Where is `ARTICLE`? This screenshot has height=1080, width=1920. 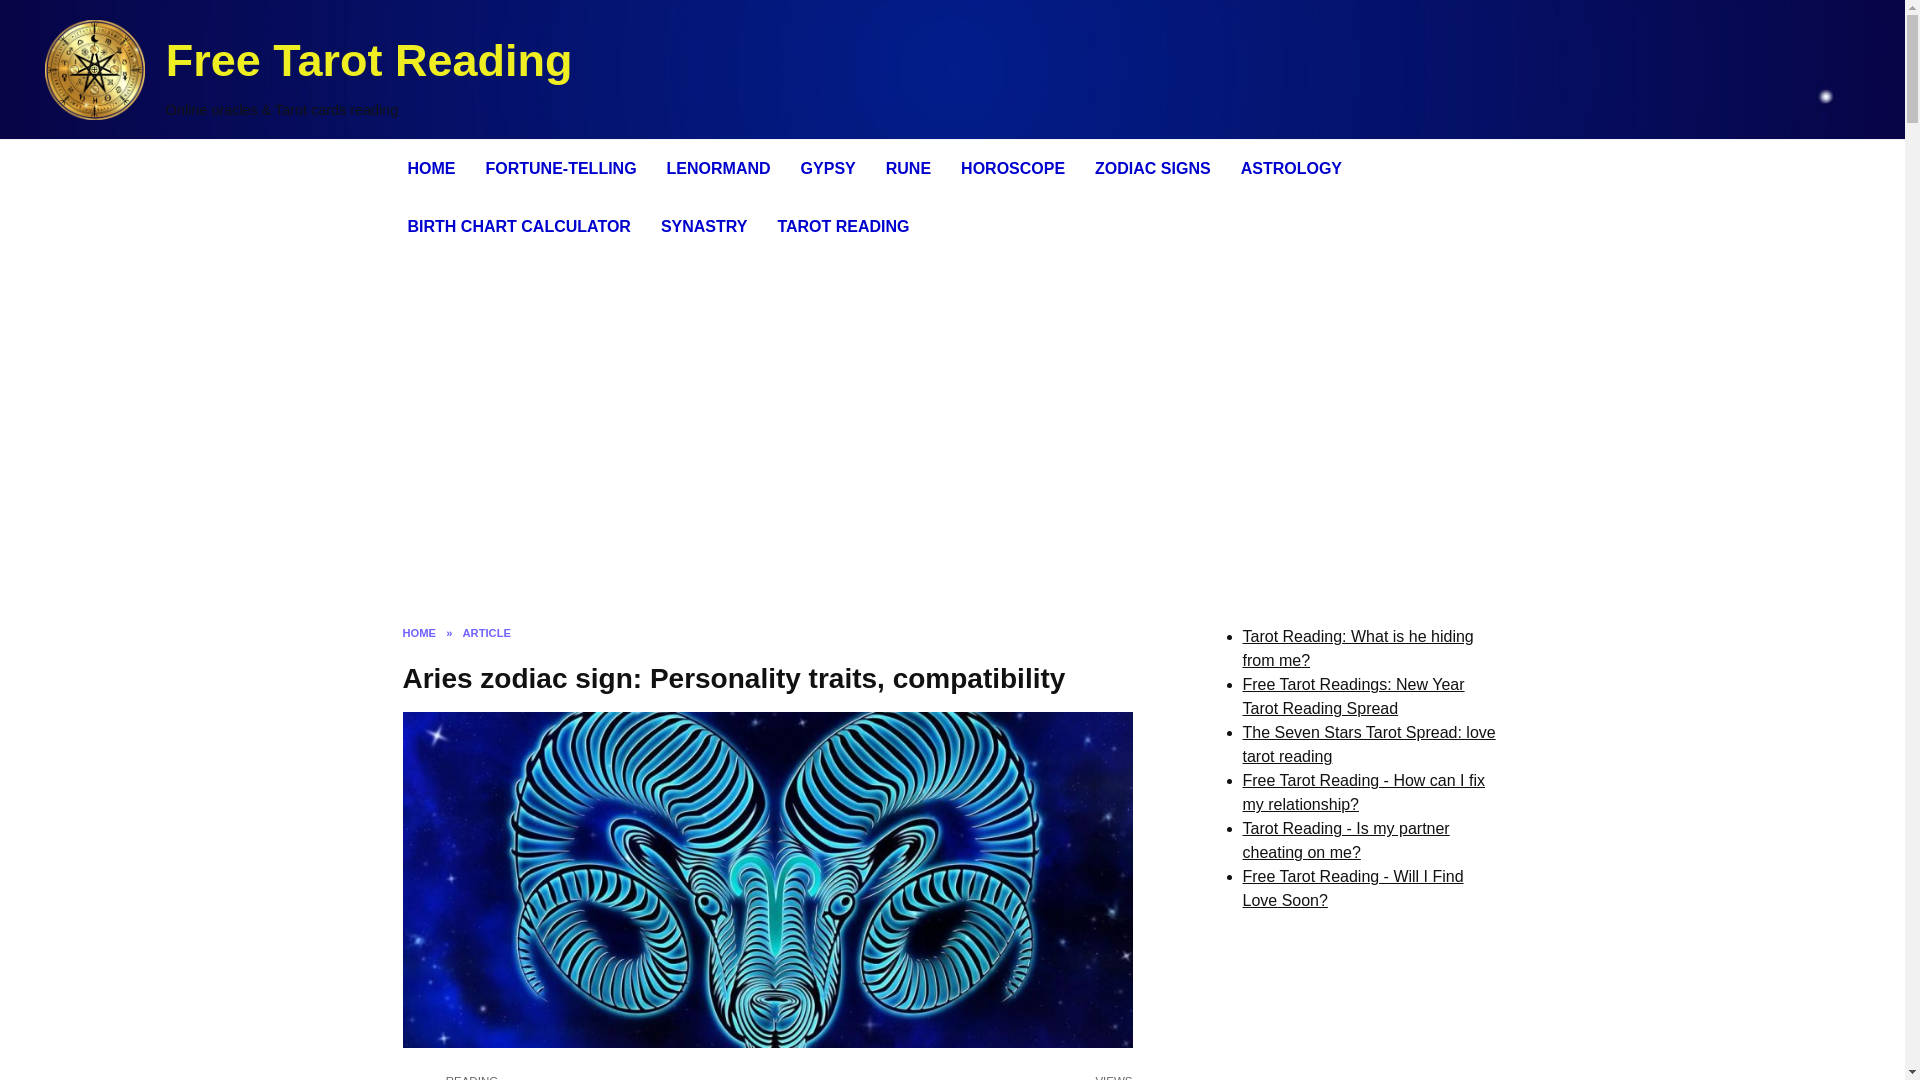 ARTICLE is located at coordinates (486, 633).